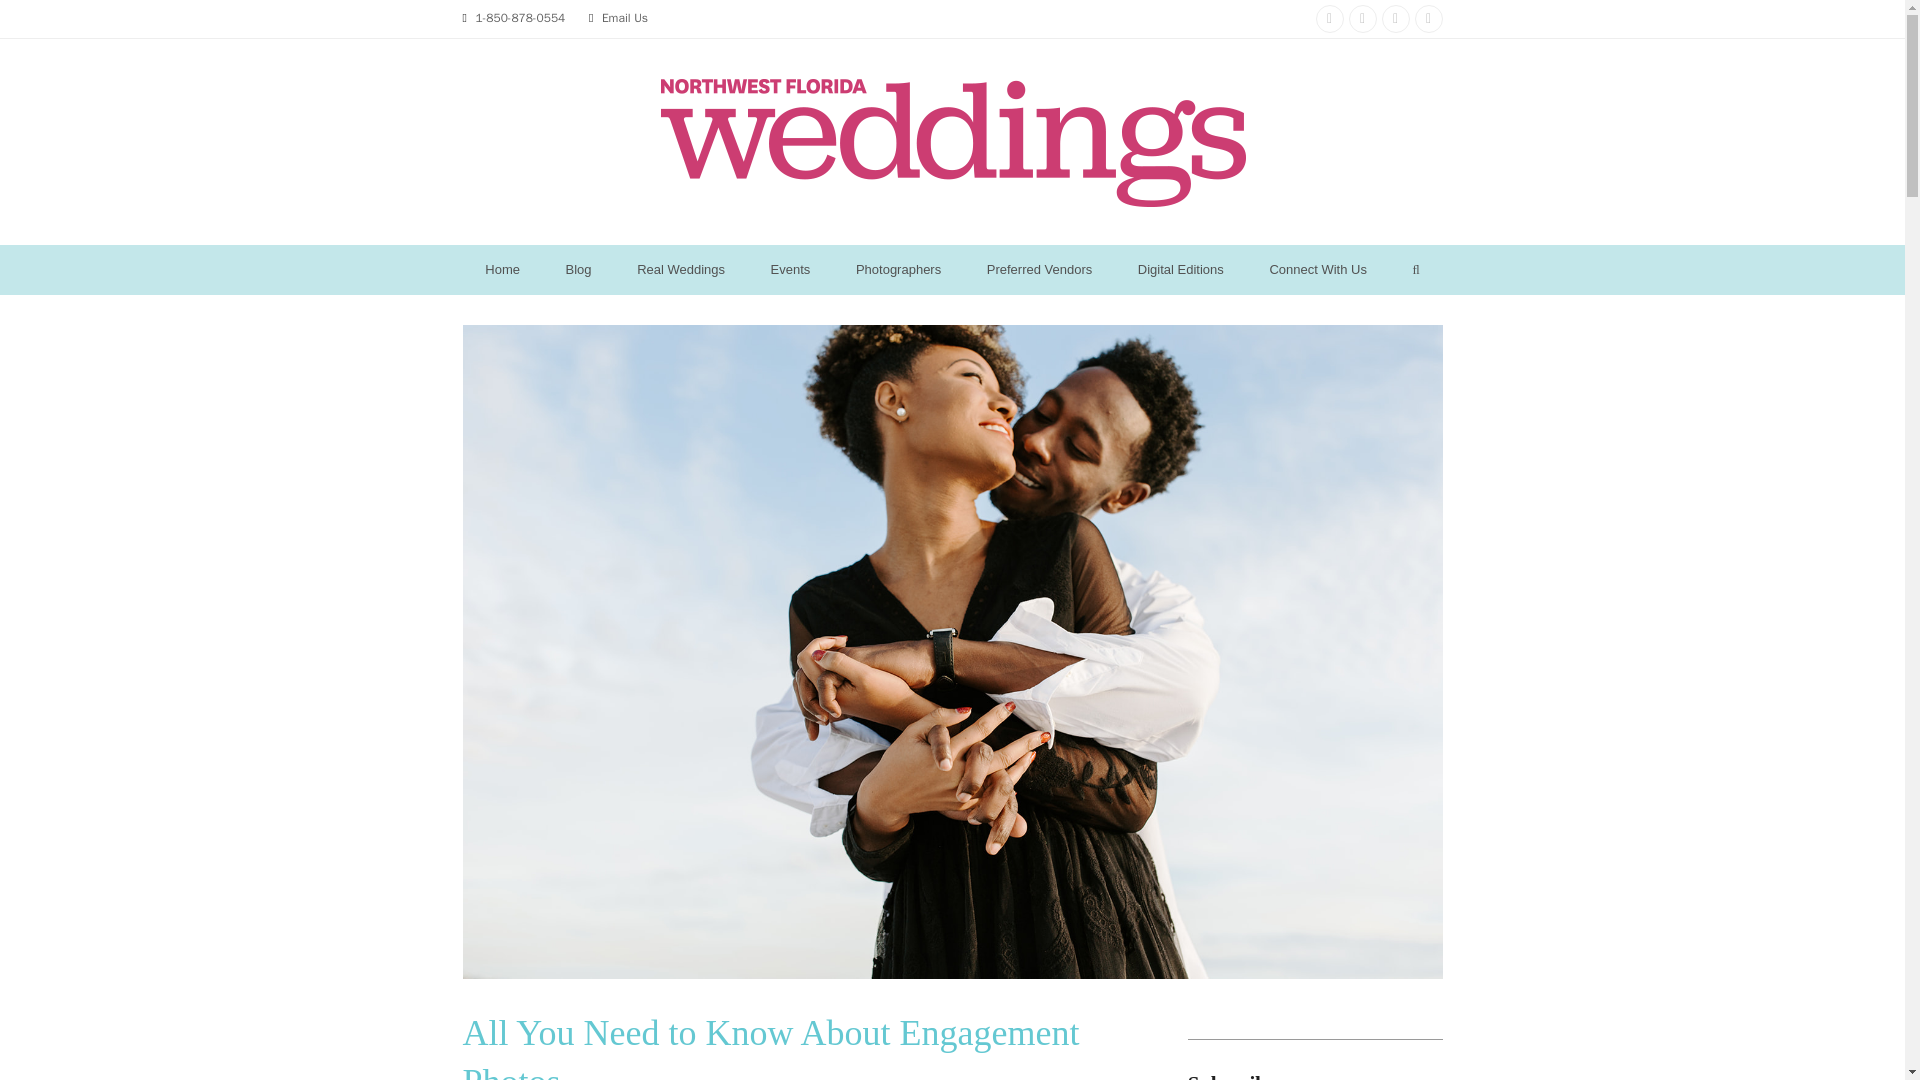 This screenshot has height=1080, width=1920. What do you see at coordinates (1396, 19) in the screenshot?
I see `Pinterest` at bounding box center [1396, 19].